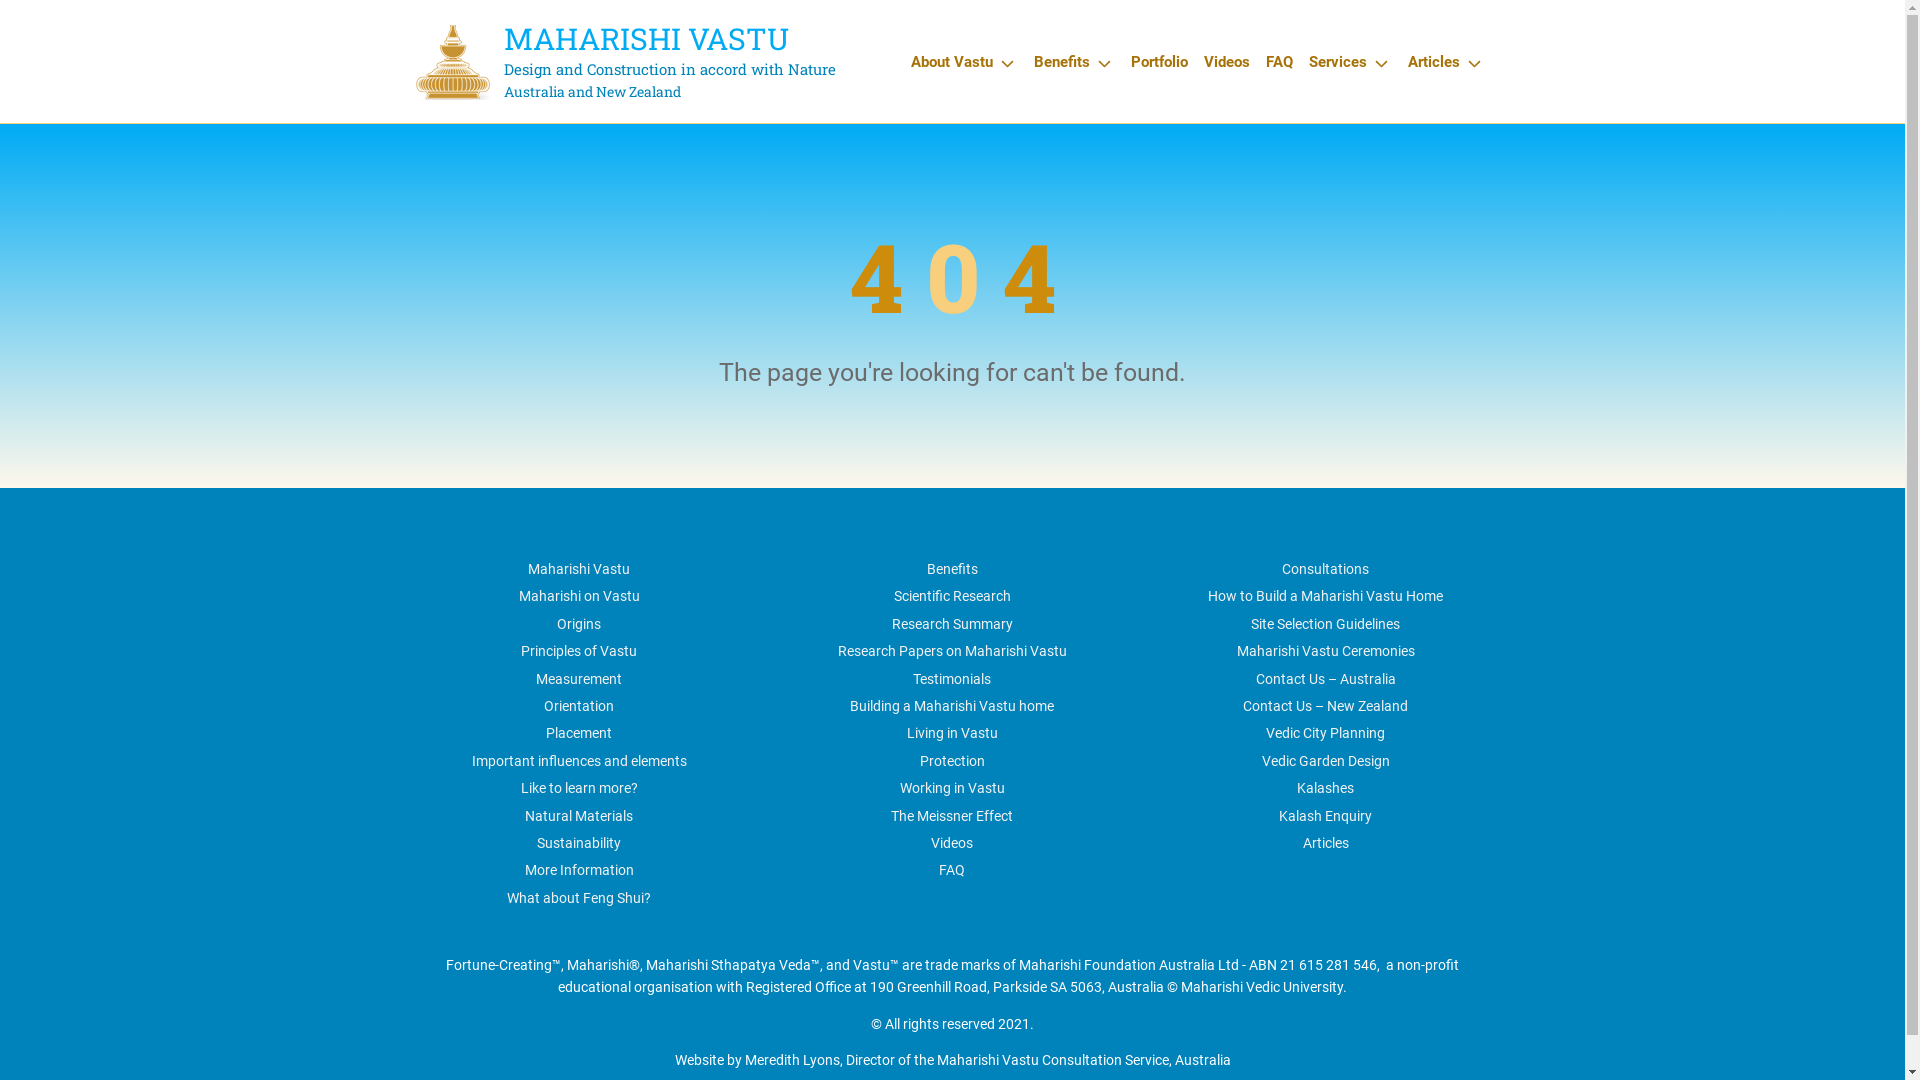 The image size is (1920, 1080). Describe the element at coordinates (952, 596) in the screenshot. I see `Scientific Research` at that location.